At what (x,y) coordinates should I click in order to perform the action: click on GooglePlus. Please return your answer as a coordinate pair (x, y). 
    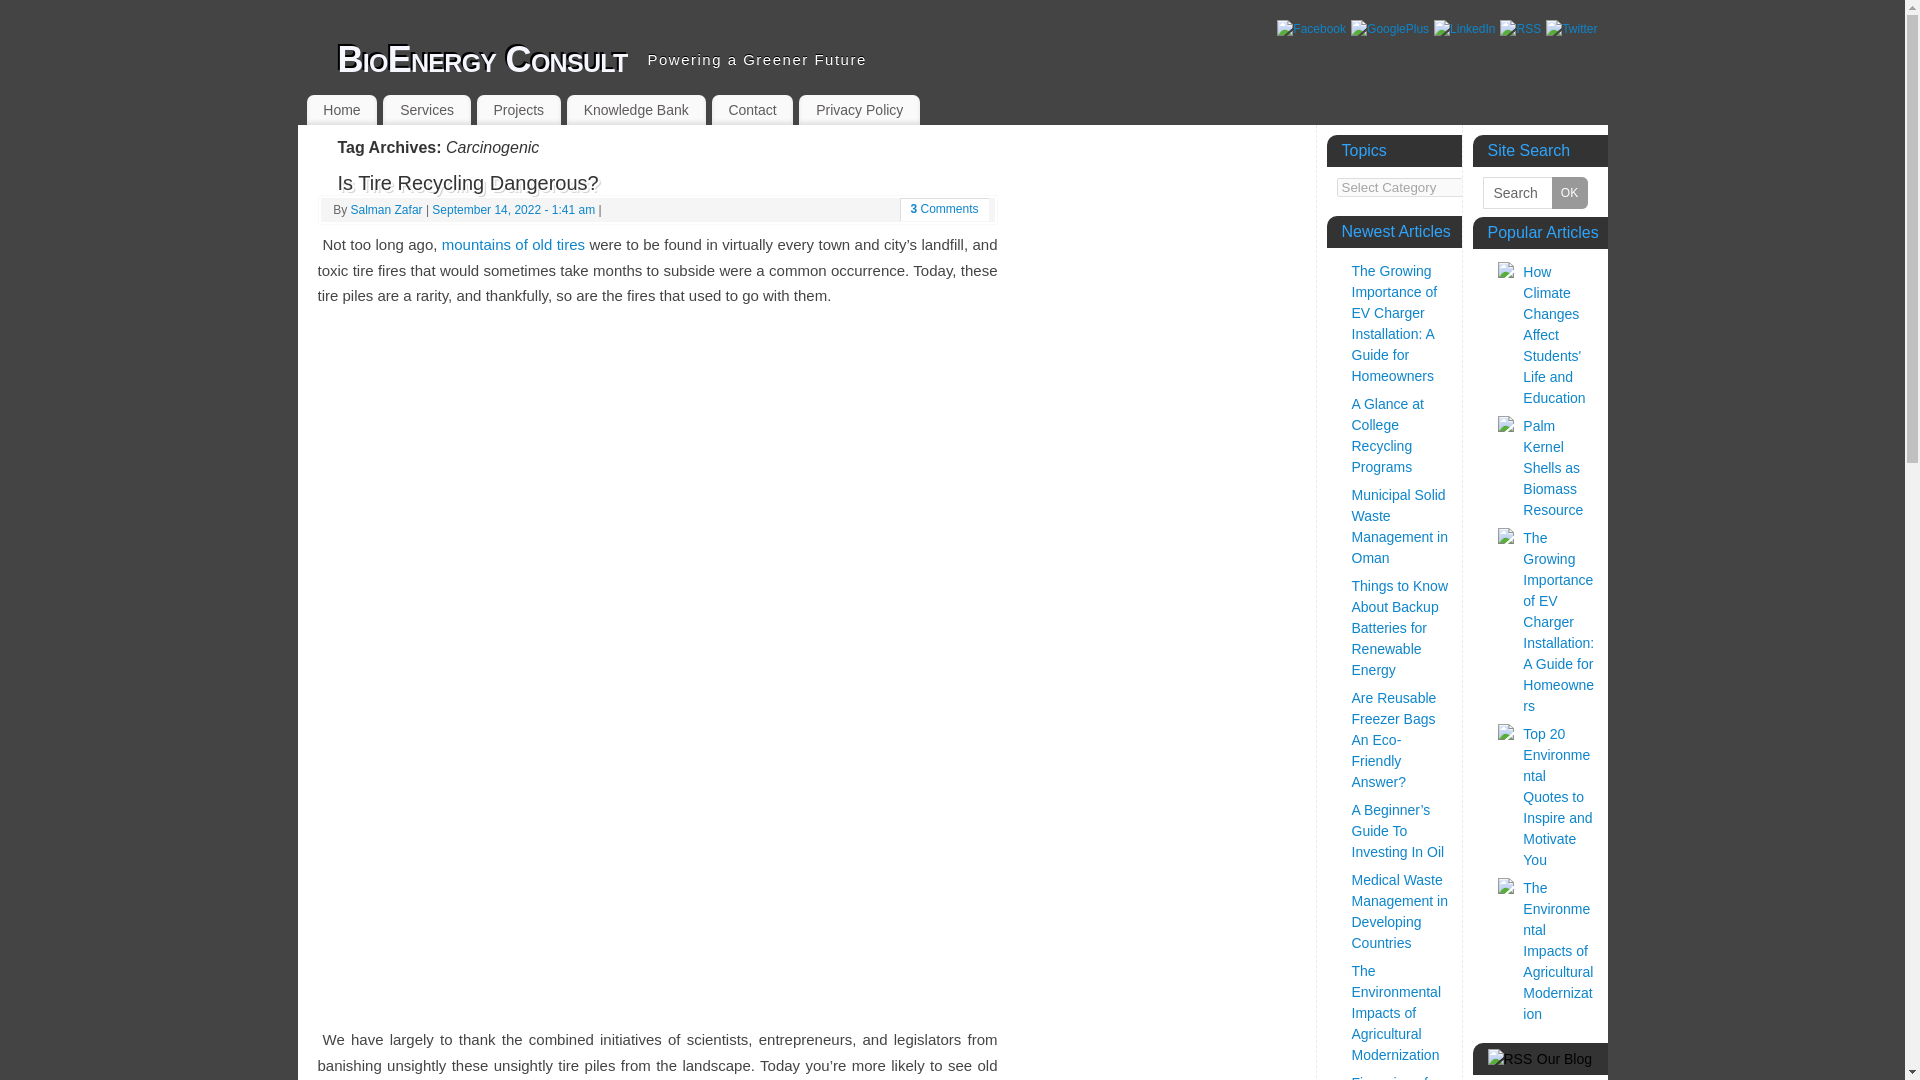
    Looking at the image, I should click on (1390, 28).